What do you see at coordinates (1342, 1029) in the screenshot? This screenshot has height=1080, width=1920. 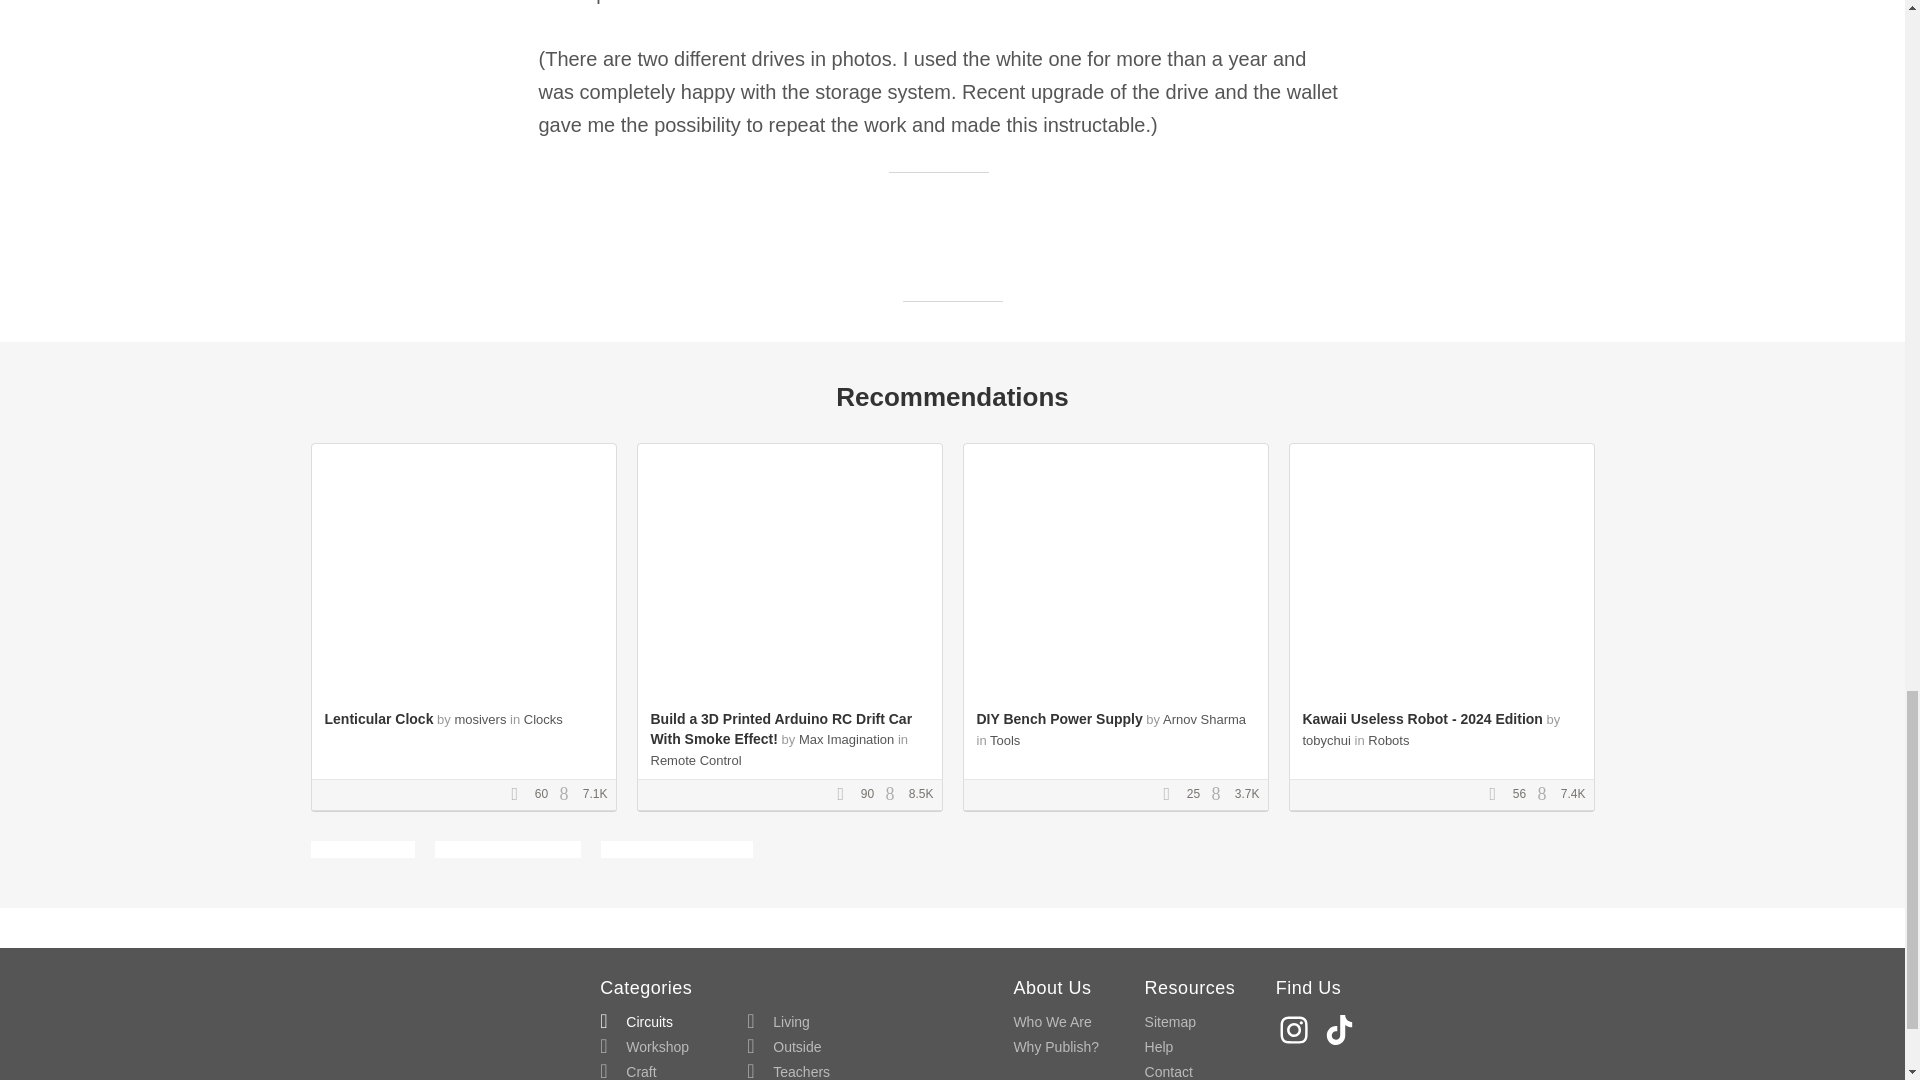 I see `TikTok` at bounding box center [1342, 1029].